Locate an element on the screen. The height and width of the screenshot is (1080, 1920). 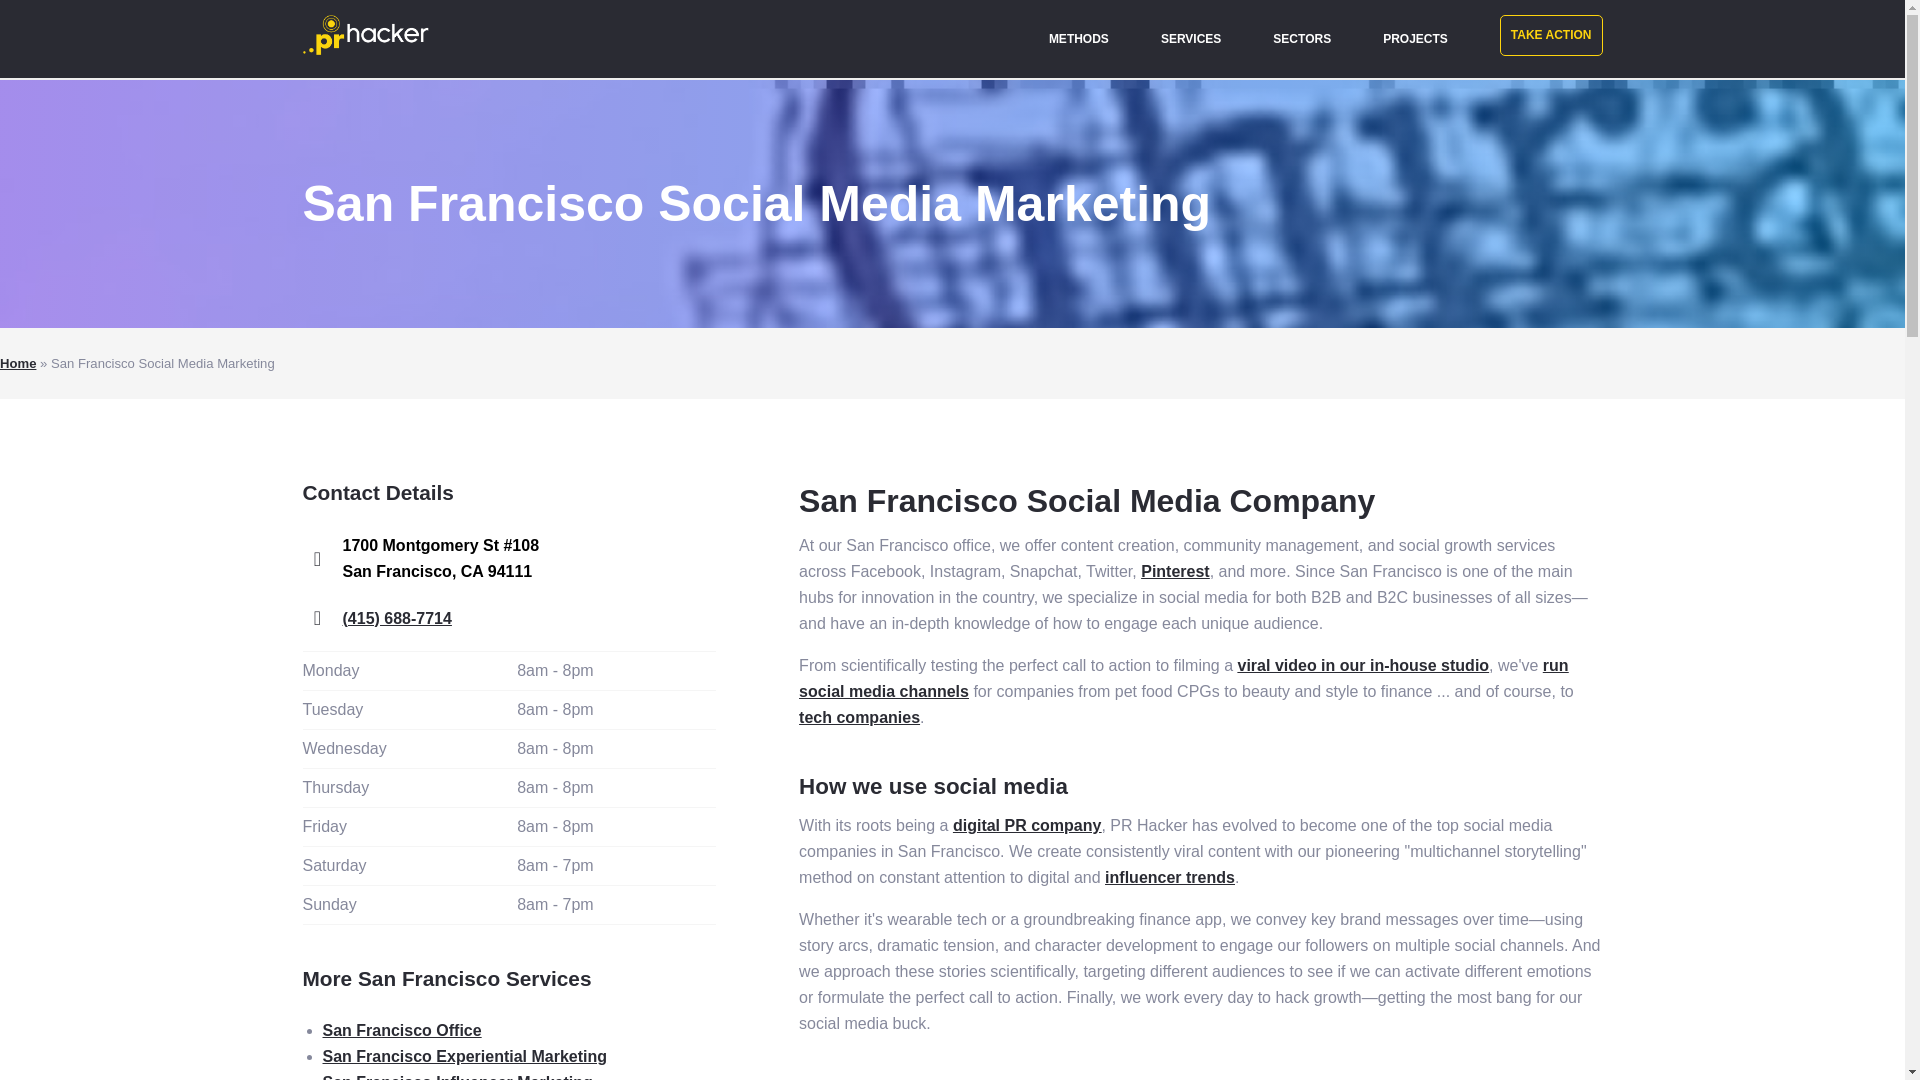
SECTORS is located at coordinates (1302, 38).